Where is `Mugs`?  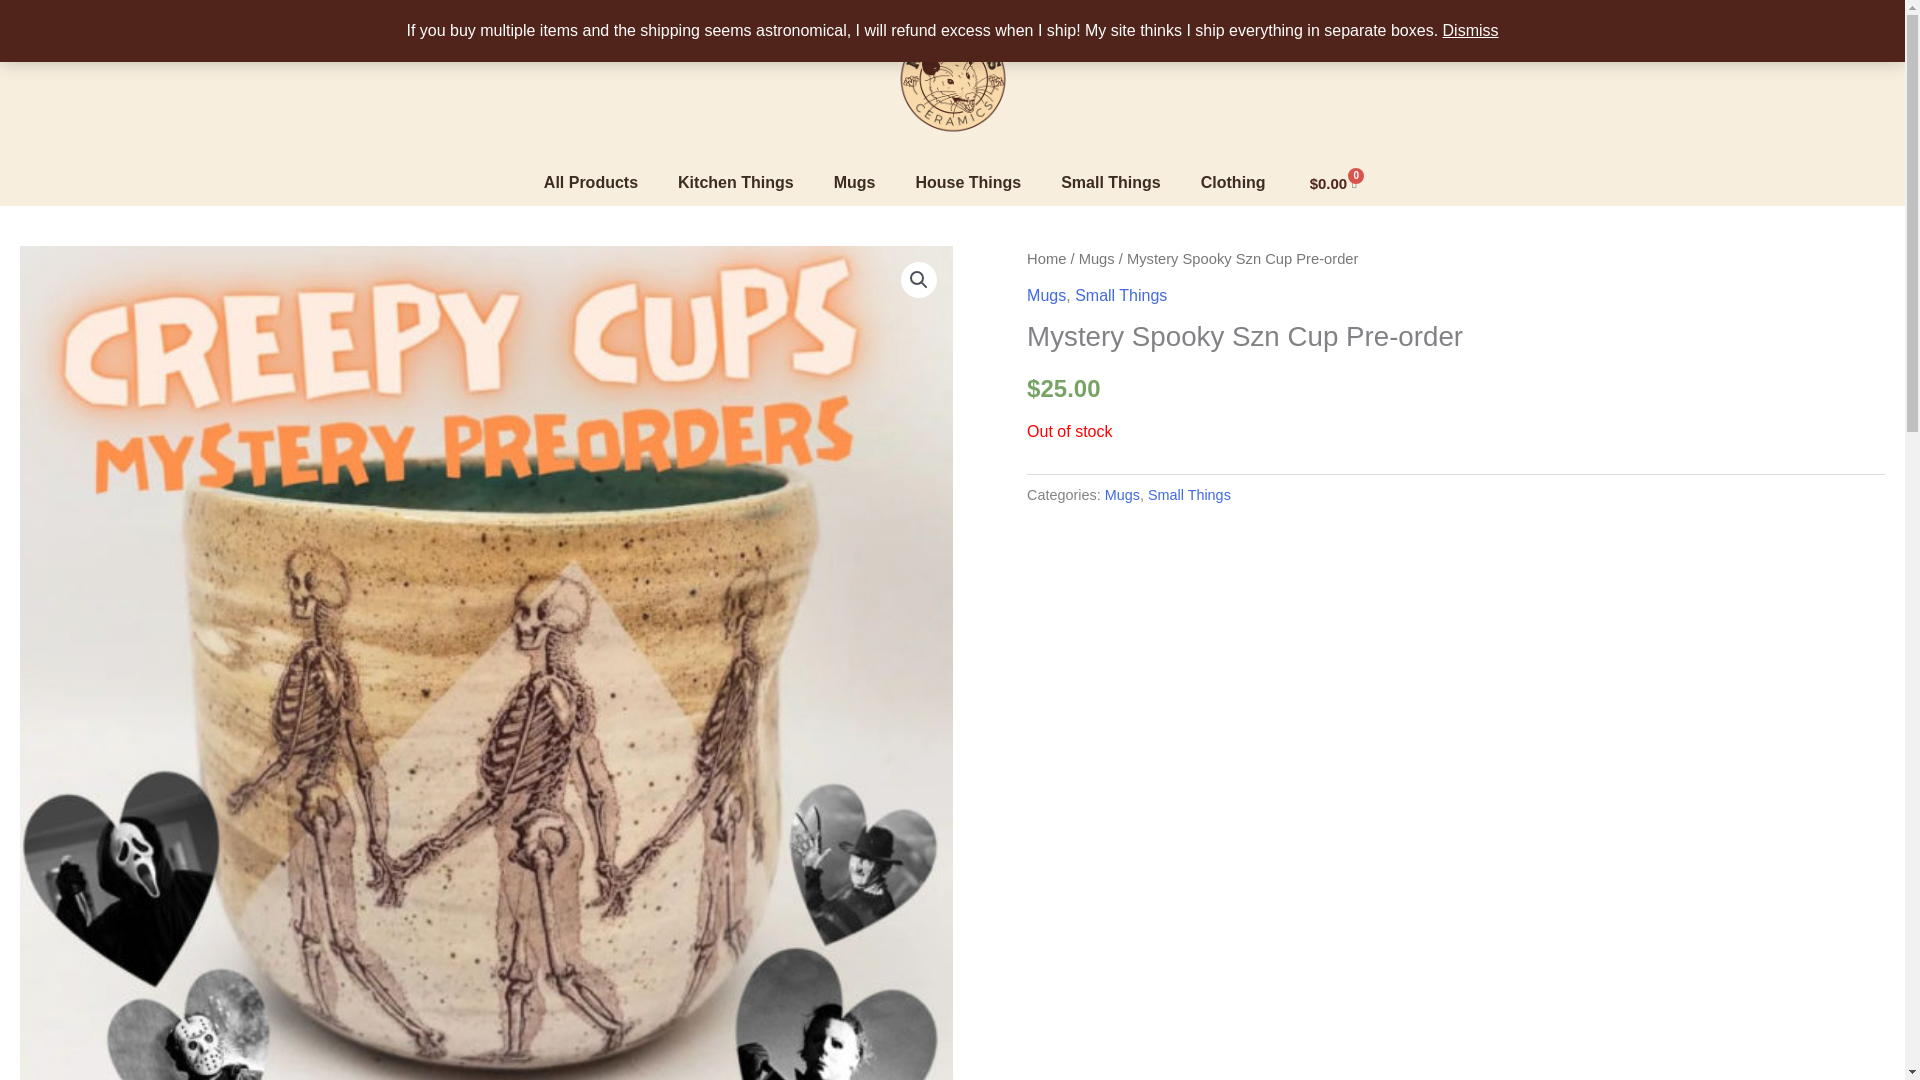
Mugs is located at coordinates (855, 182).